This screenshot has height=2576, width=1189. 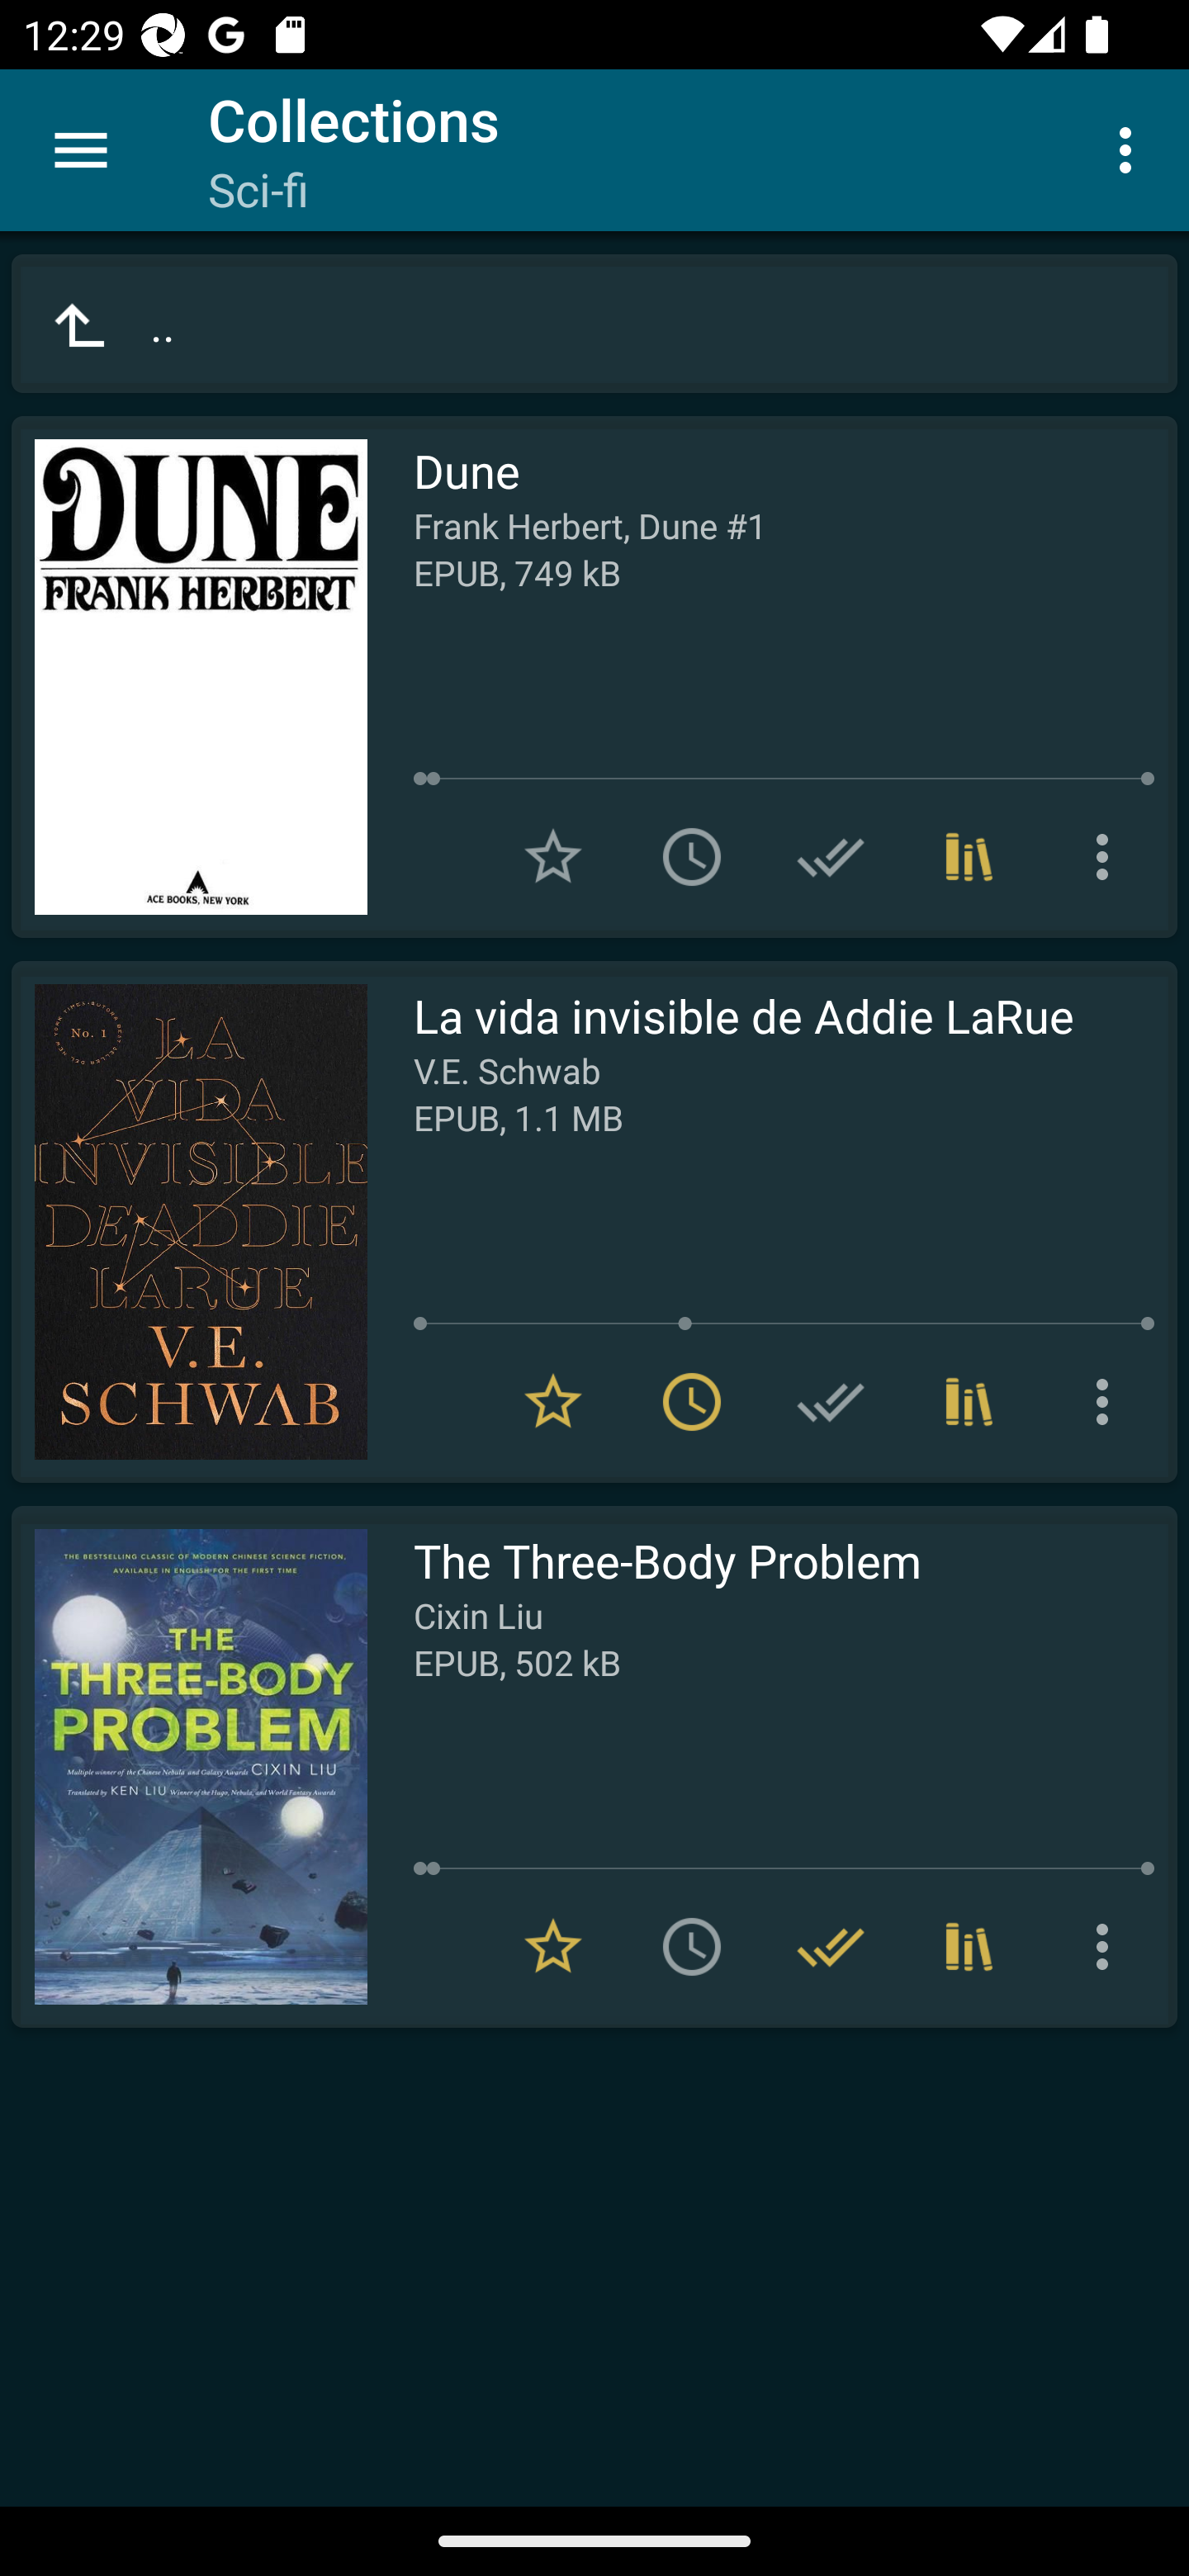 What do you see at coordinates (1108, 1401) in the screenshot?
I see `More options` at bounding box center [1108, 1401].